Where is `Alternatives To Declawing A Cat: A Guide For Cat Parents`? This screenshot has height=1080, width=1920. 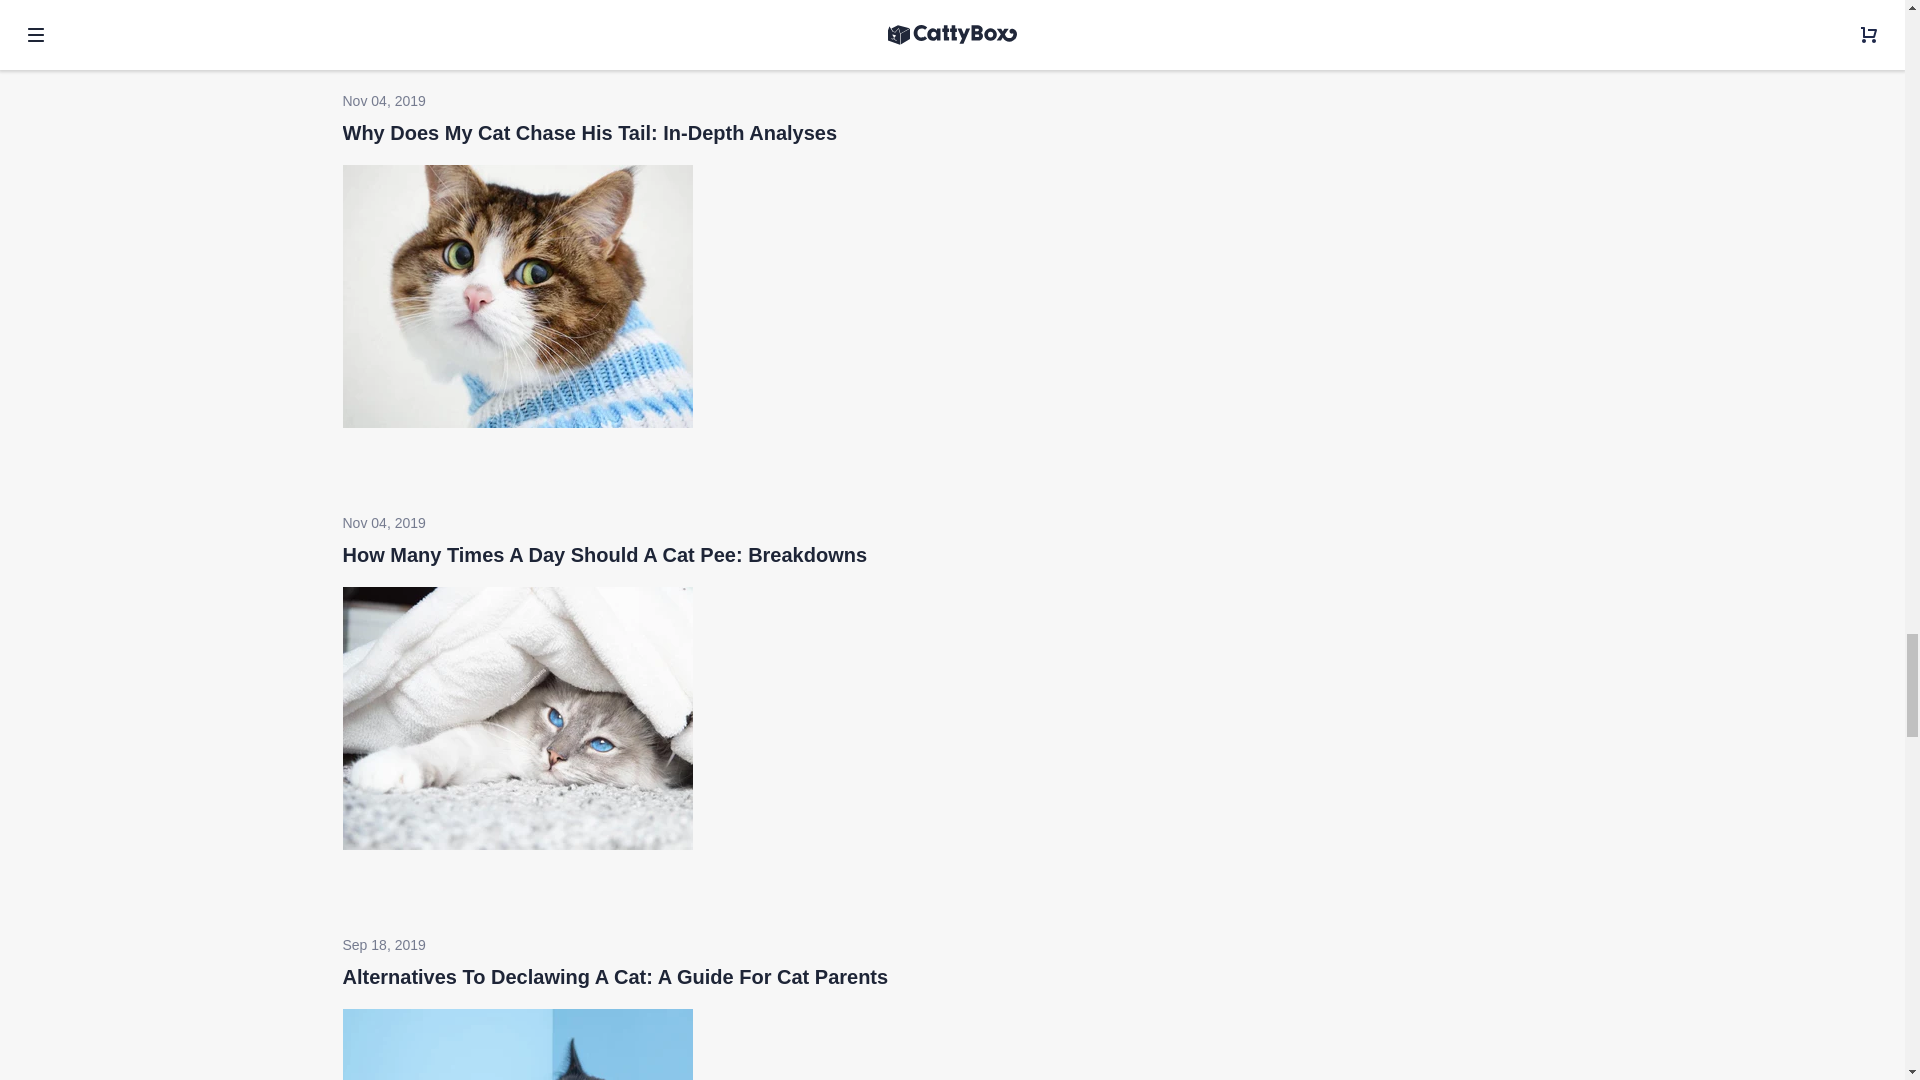 Alternatives To Declawing A Cat: A Guide For Cat Parents is located at coordinates (516, 845).